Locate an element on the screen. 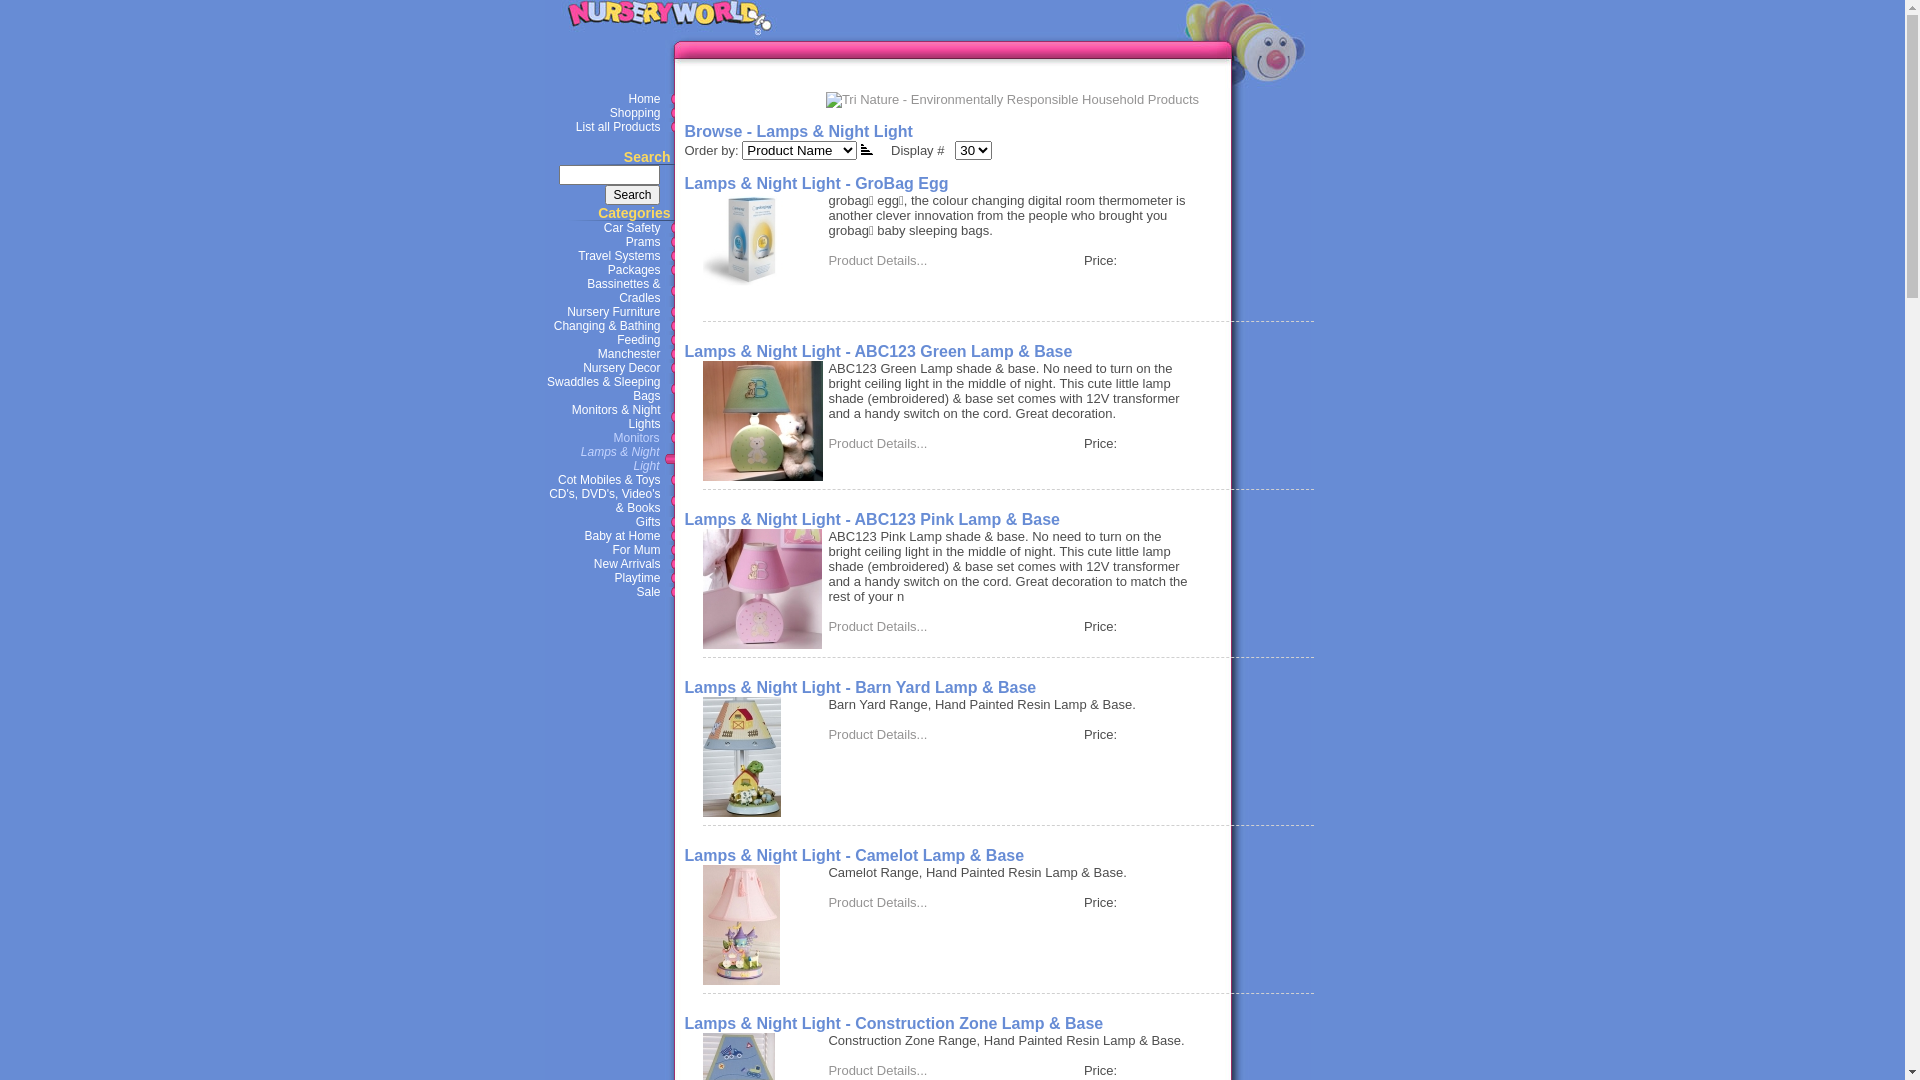 This screenshot has height=1080, width=1920. Car Safety is located at coordinates (609, 228).